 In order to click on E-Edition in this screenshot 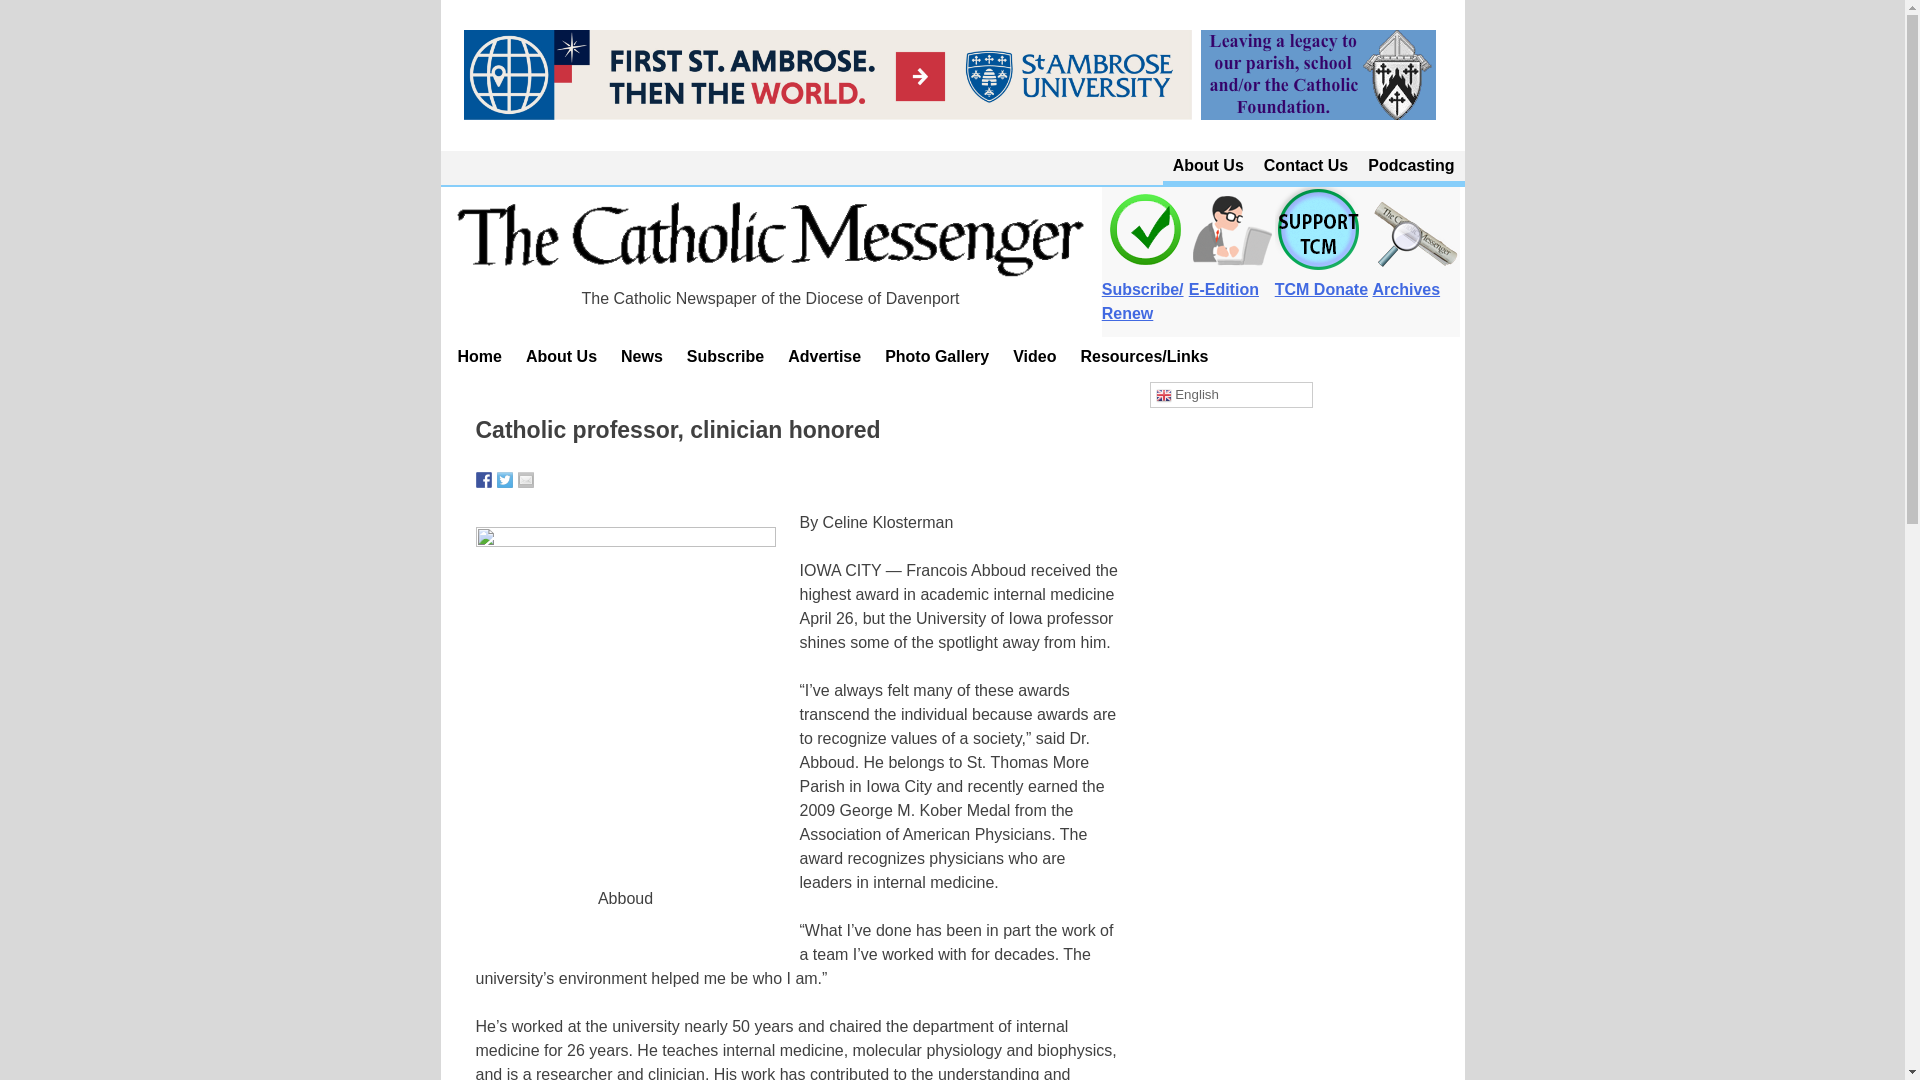, I will do `click(1231, 278)`.